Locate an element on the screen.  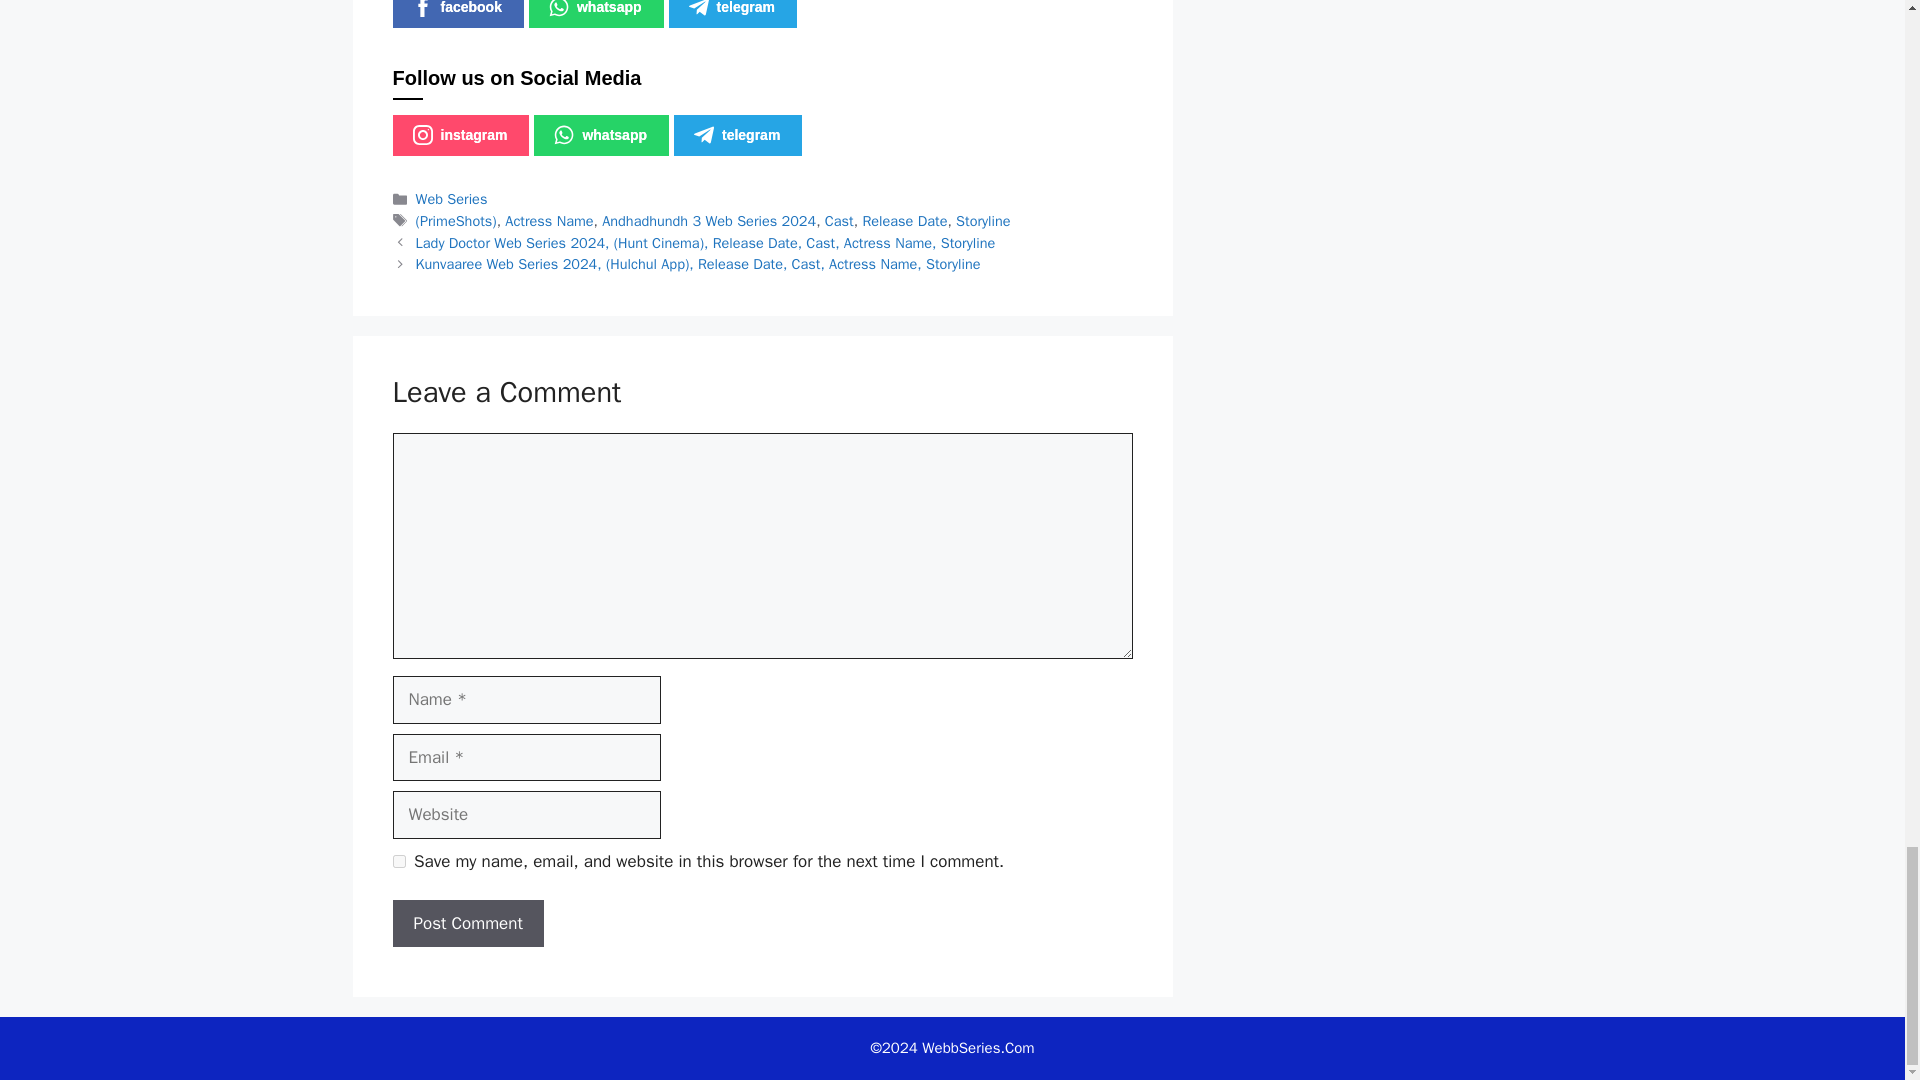
yes is located at coordinates (398, 862).